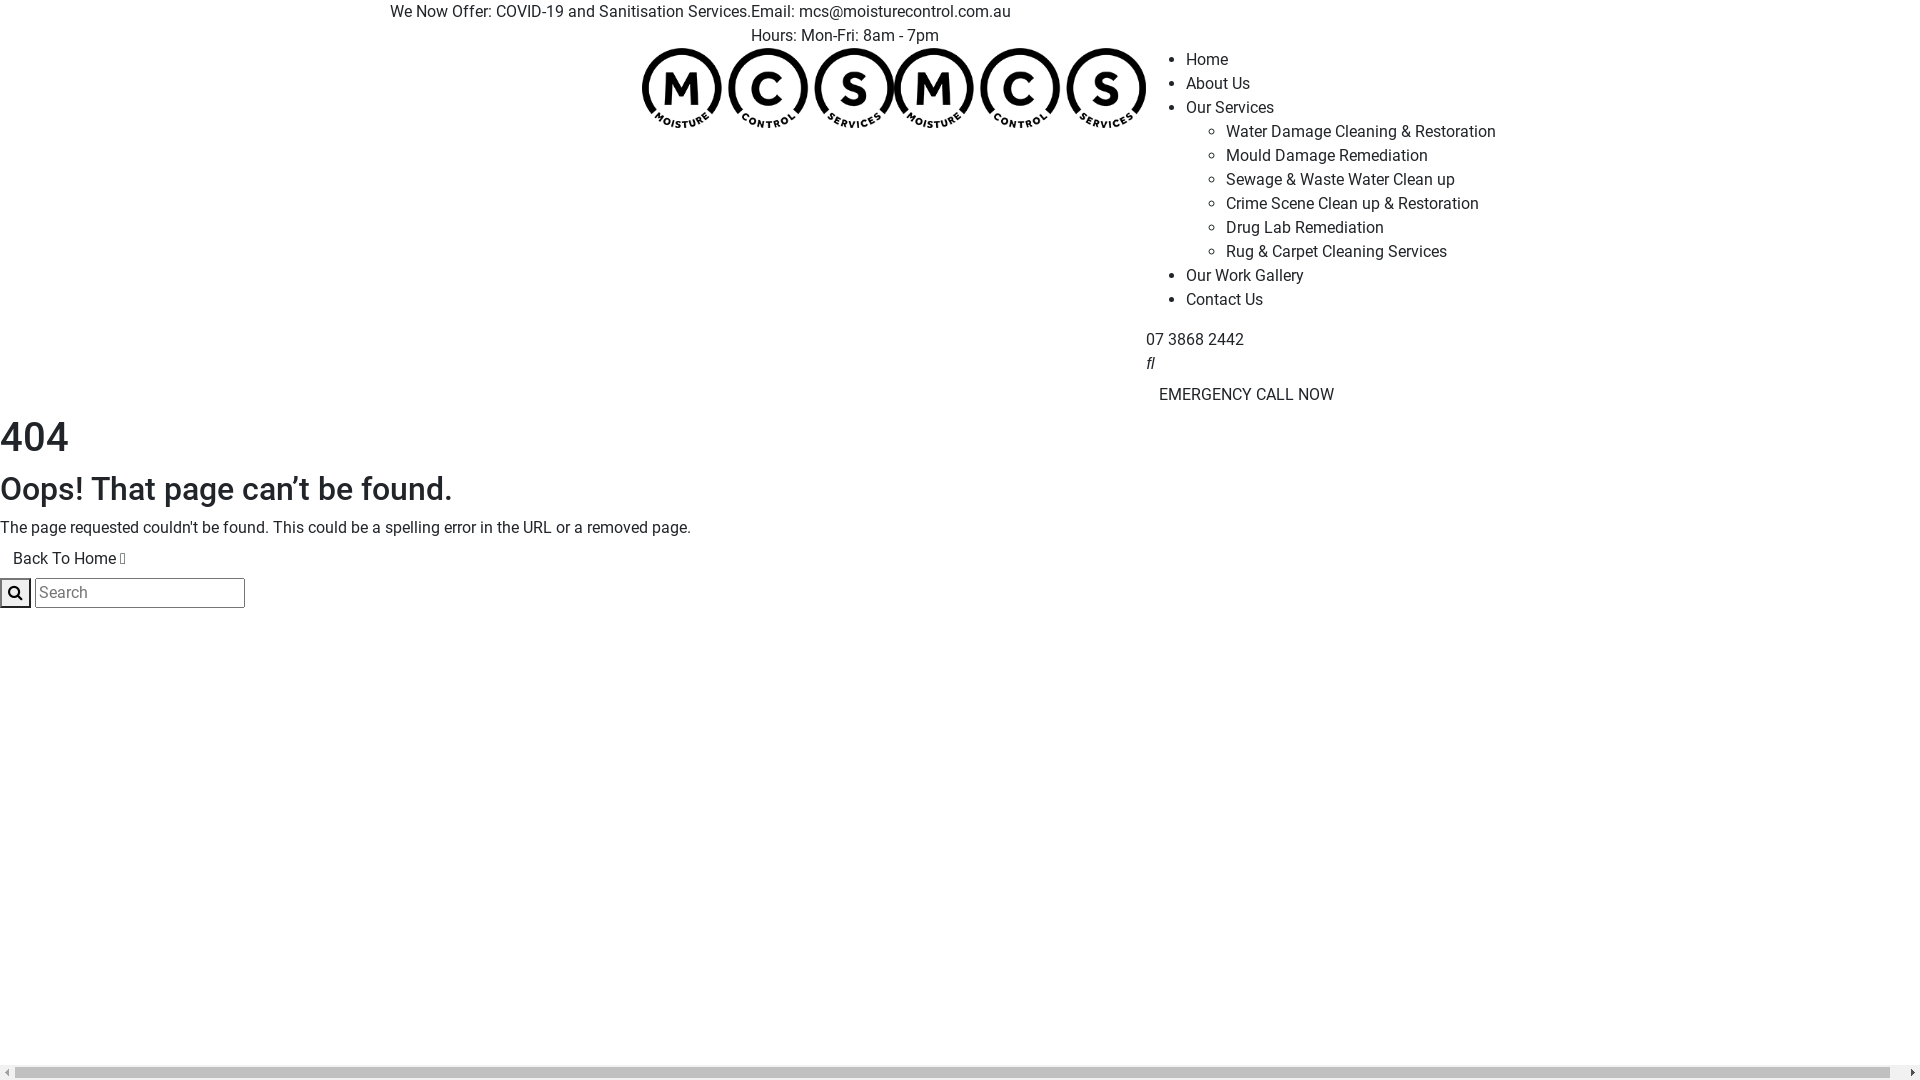 The height and width of the screenshot is (1080, 1920). I want to click on Drug Lab Remediation, so click(1305, 228).